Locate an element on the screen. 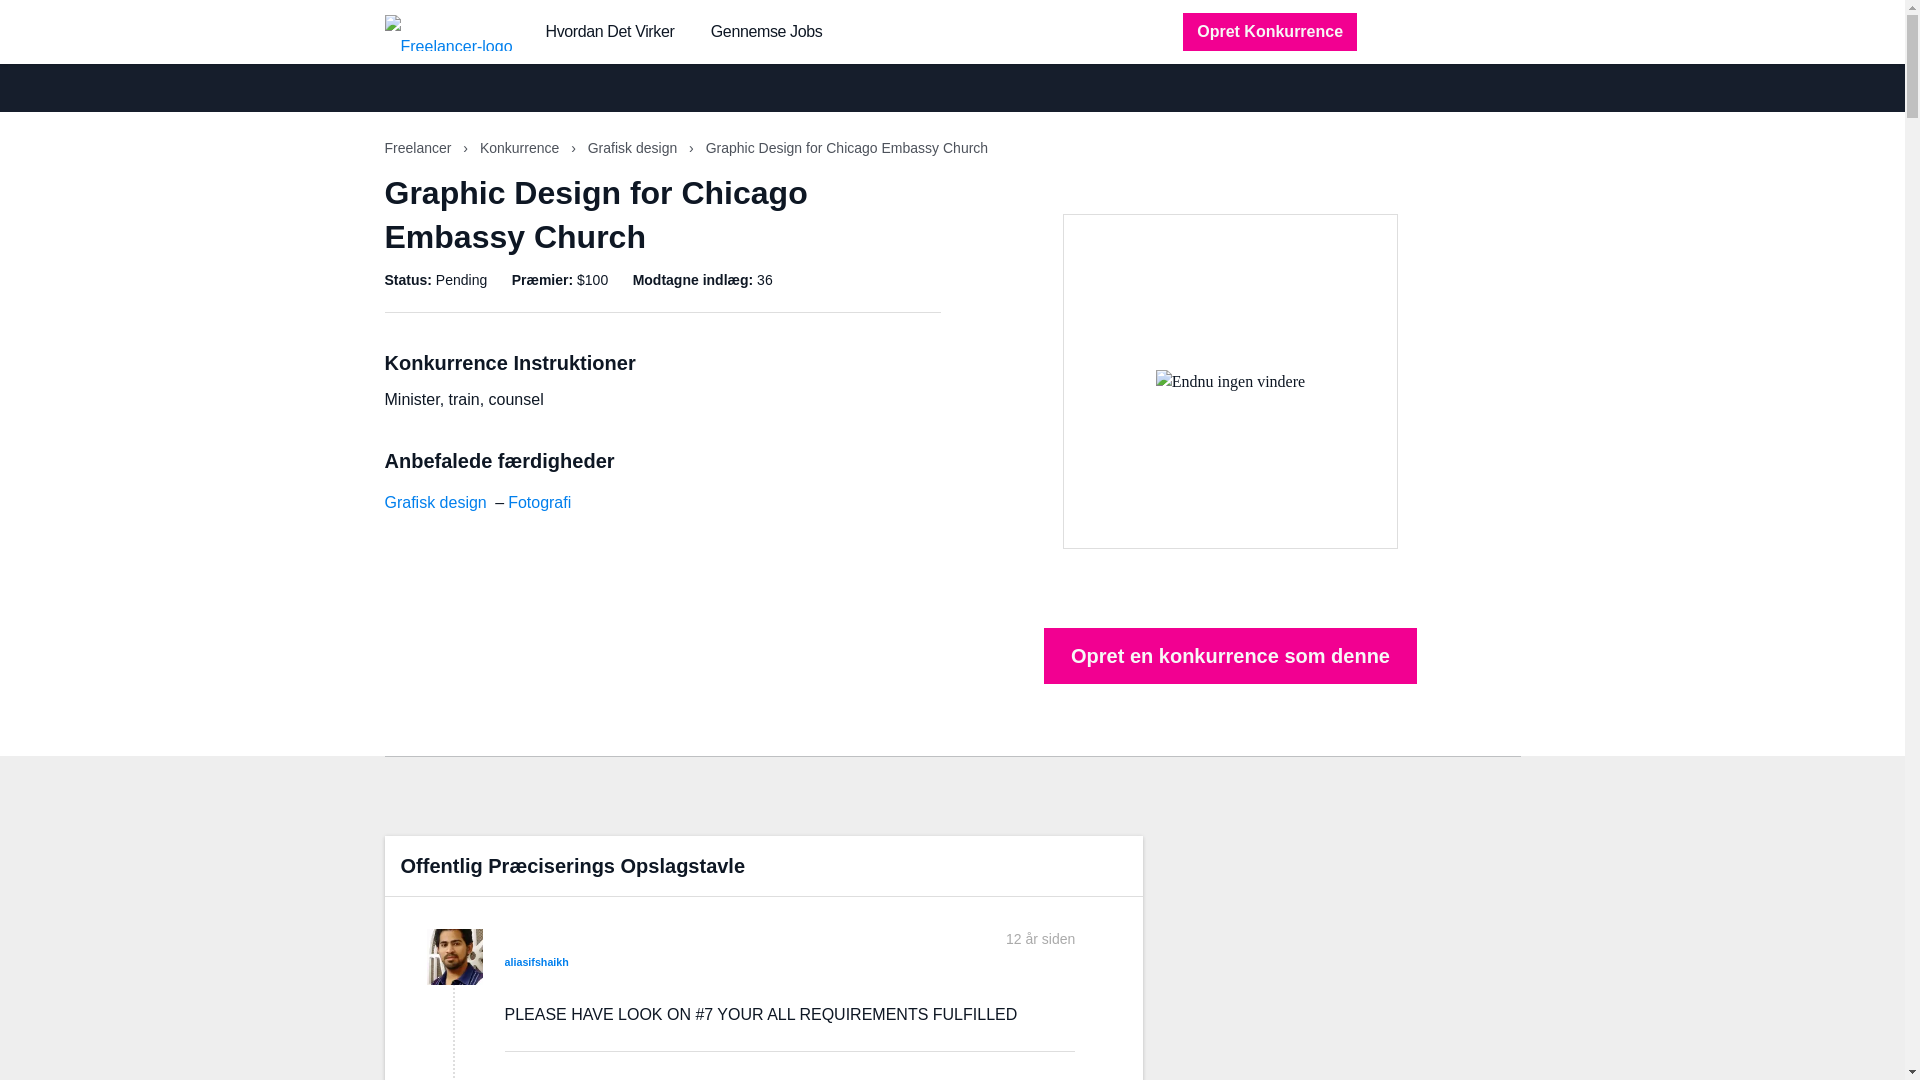 Image resolution: width=1920 pixels, height=1080 pixels. Konkurrence is located at coordinates (521, 148).